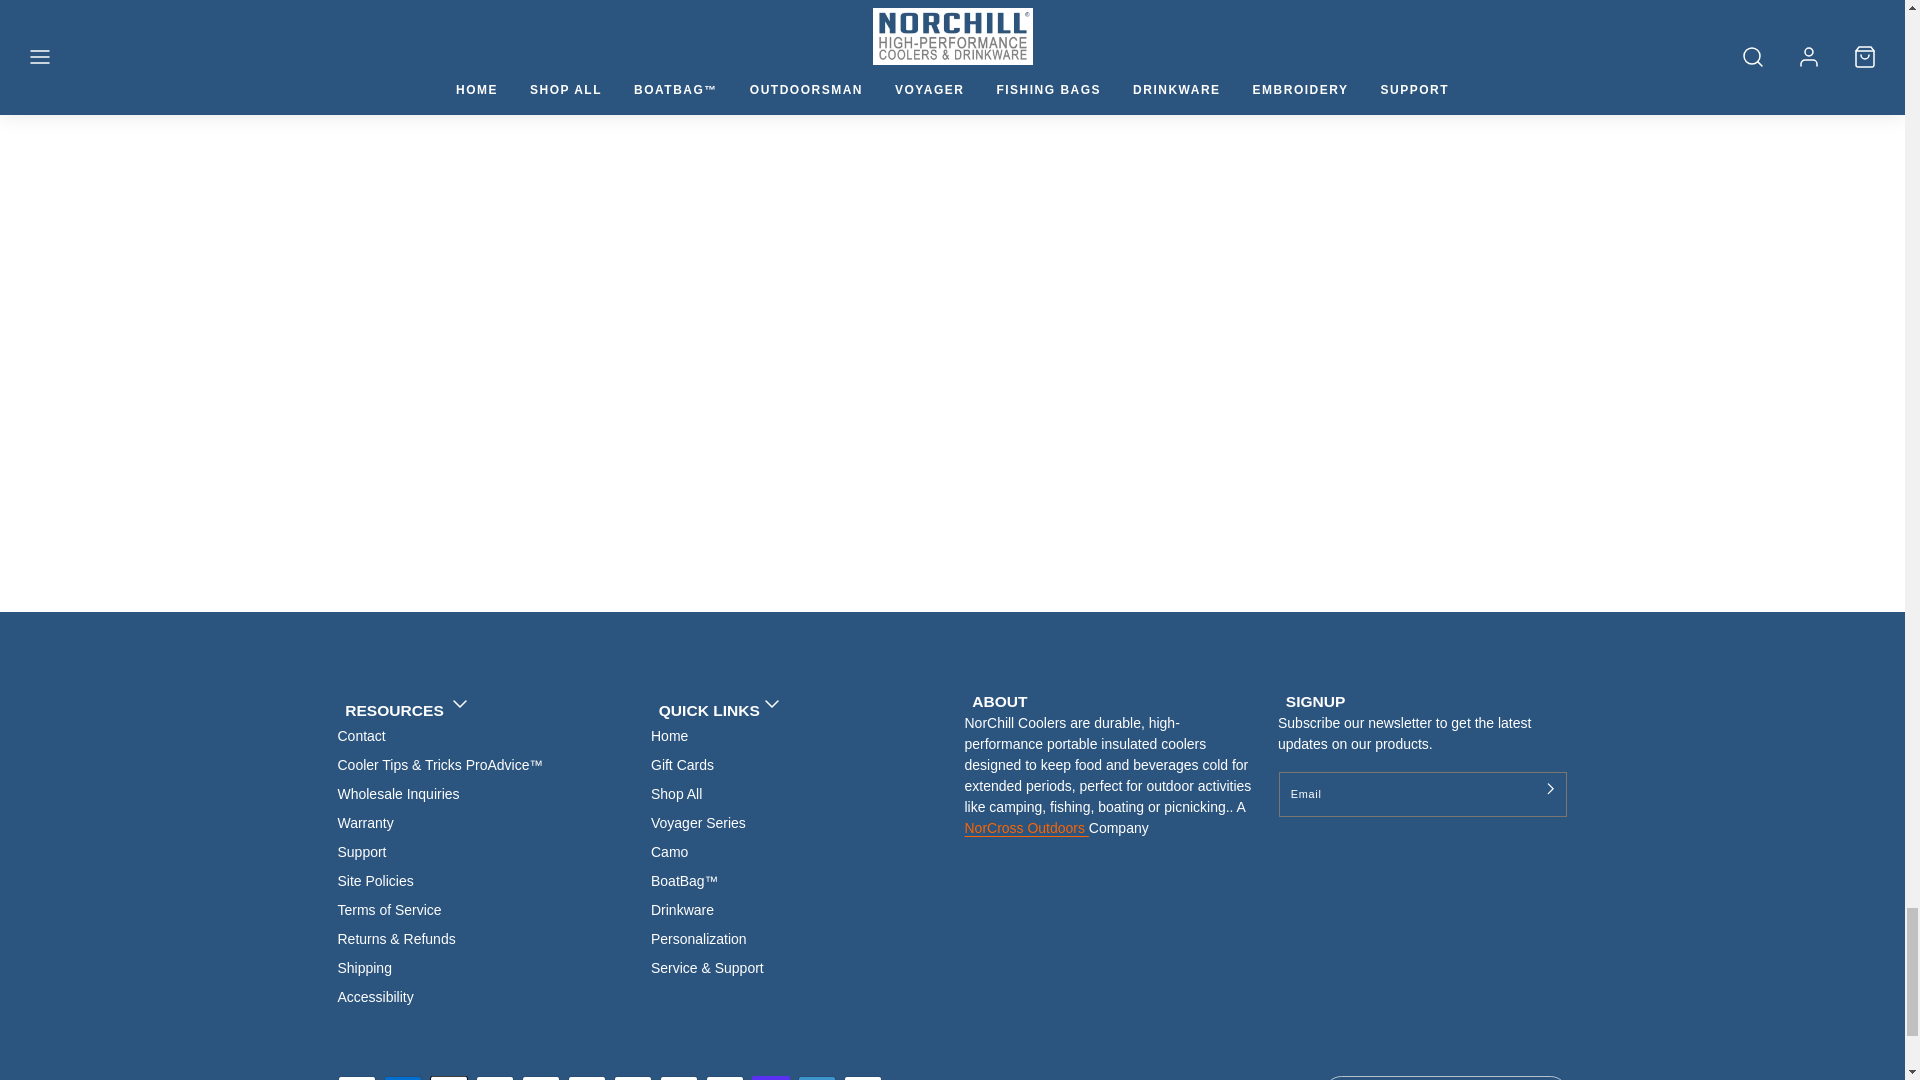  I want to click on American Express, so click(403, 1078).